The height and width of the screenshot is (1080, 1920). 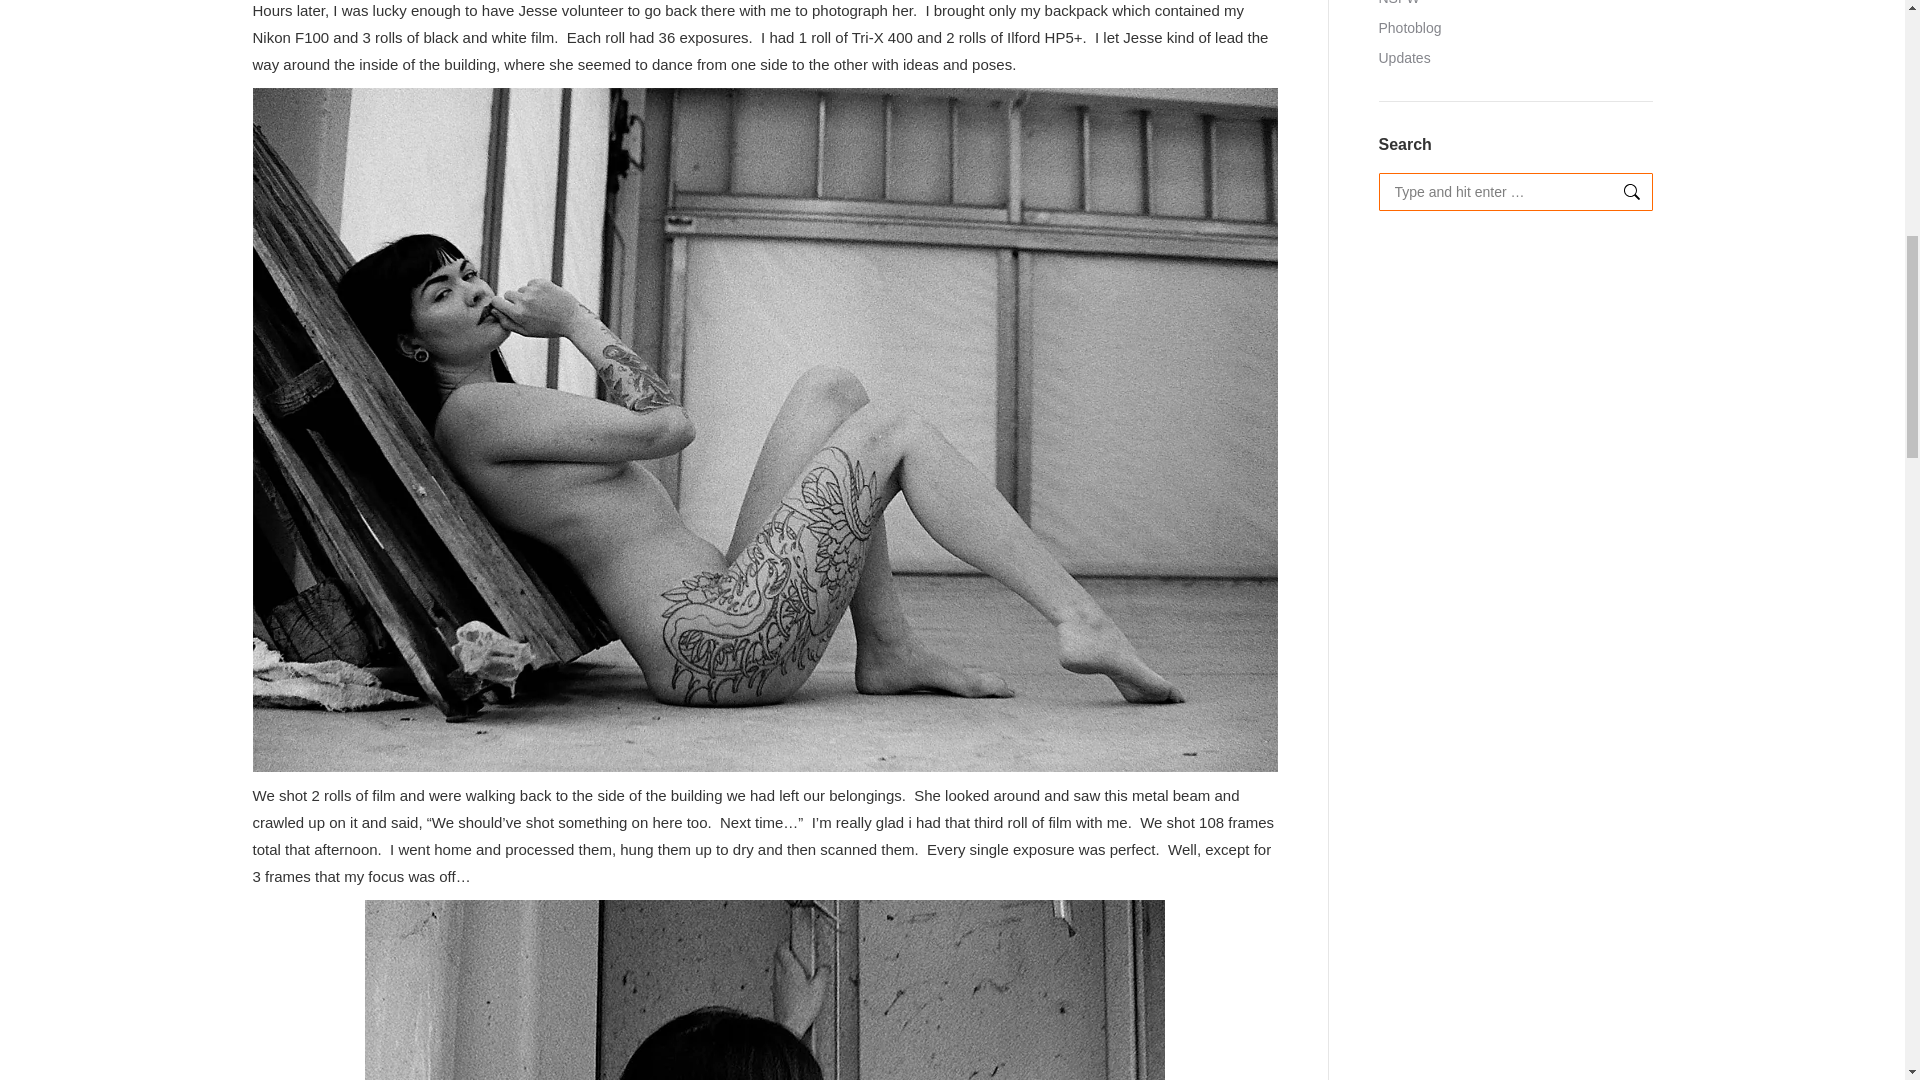 What do you see at coordinates (1621, 191) in the screenshot?
I see `Go!` at bounding box center [1621, 191].